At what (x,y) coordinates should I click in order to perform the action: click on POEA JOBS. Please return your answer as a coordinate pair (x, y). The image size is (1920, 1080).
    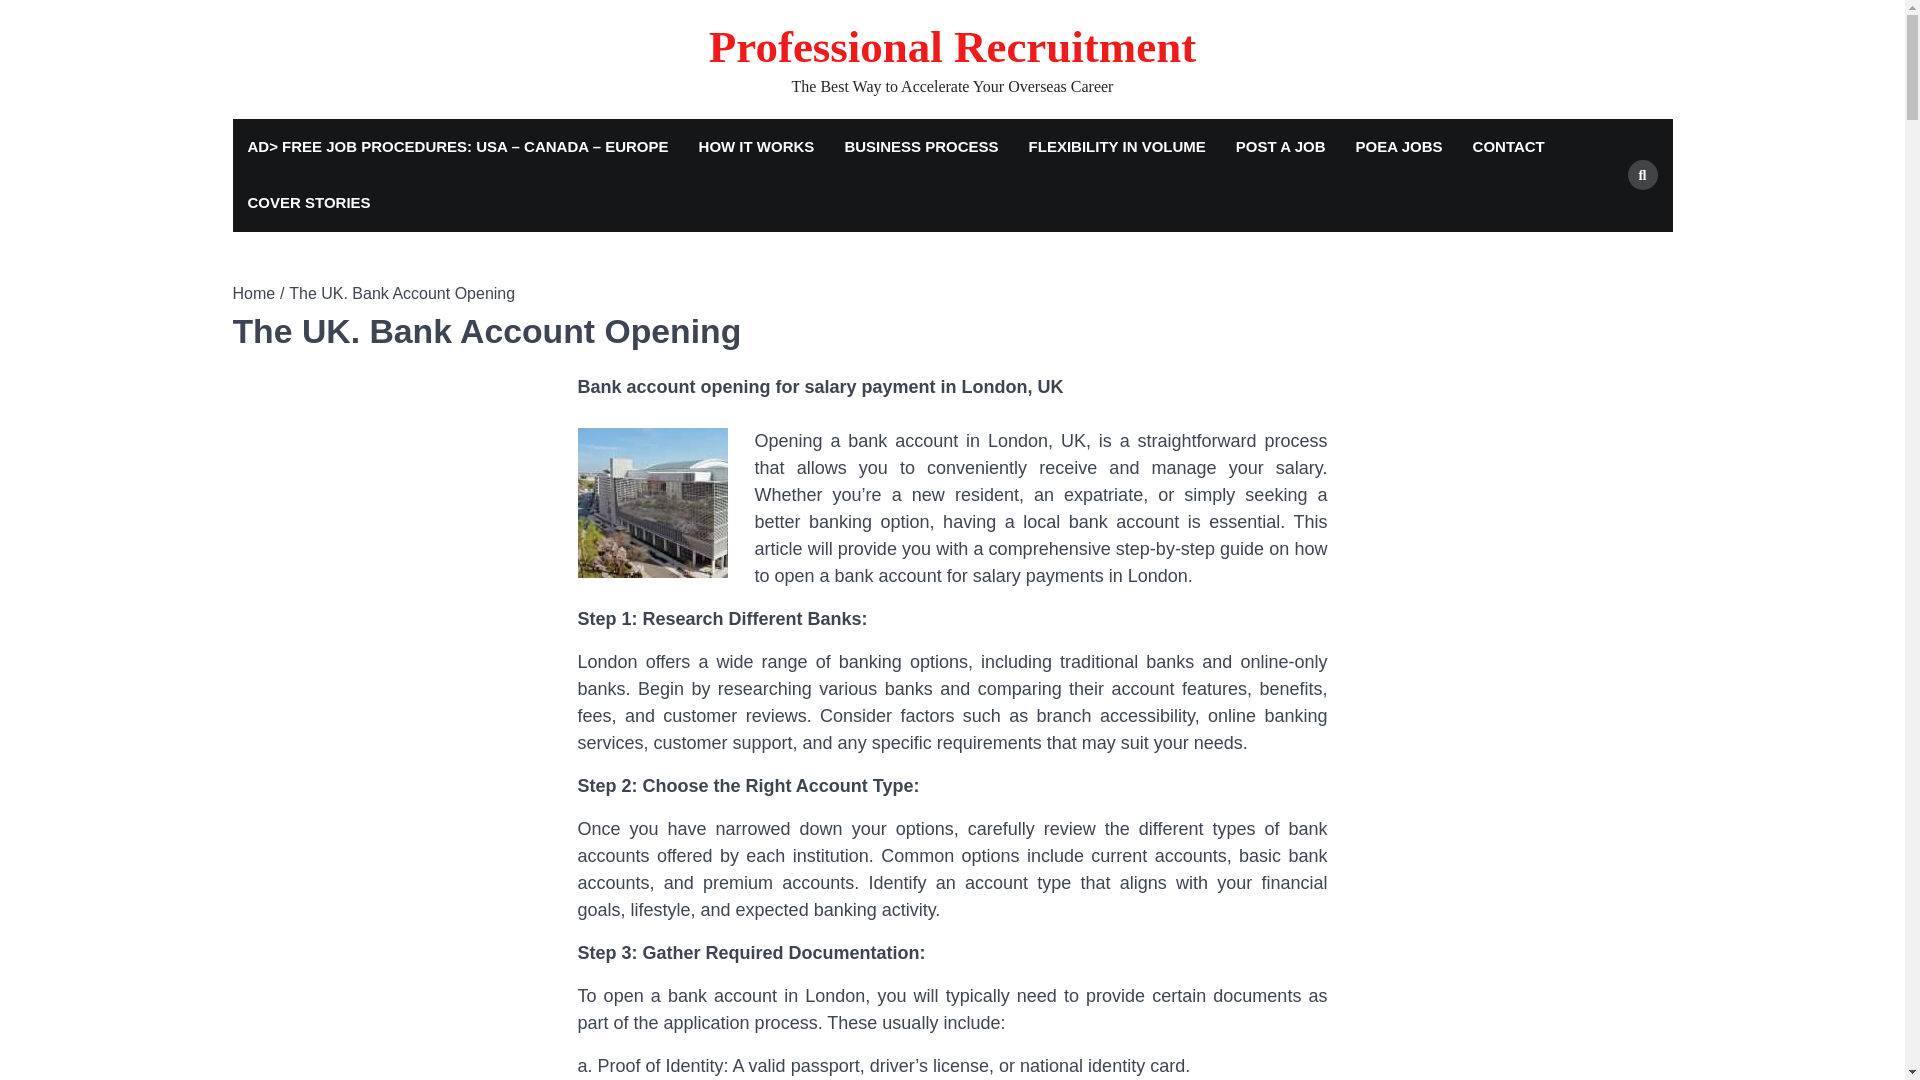
    Looking at the image, I should click on (1398, 147).